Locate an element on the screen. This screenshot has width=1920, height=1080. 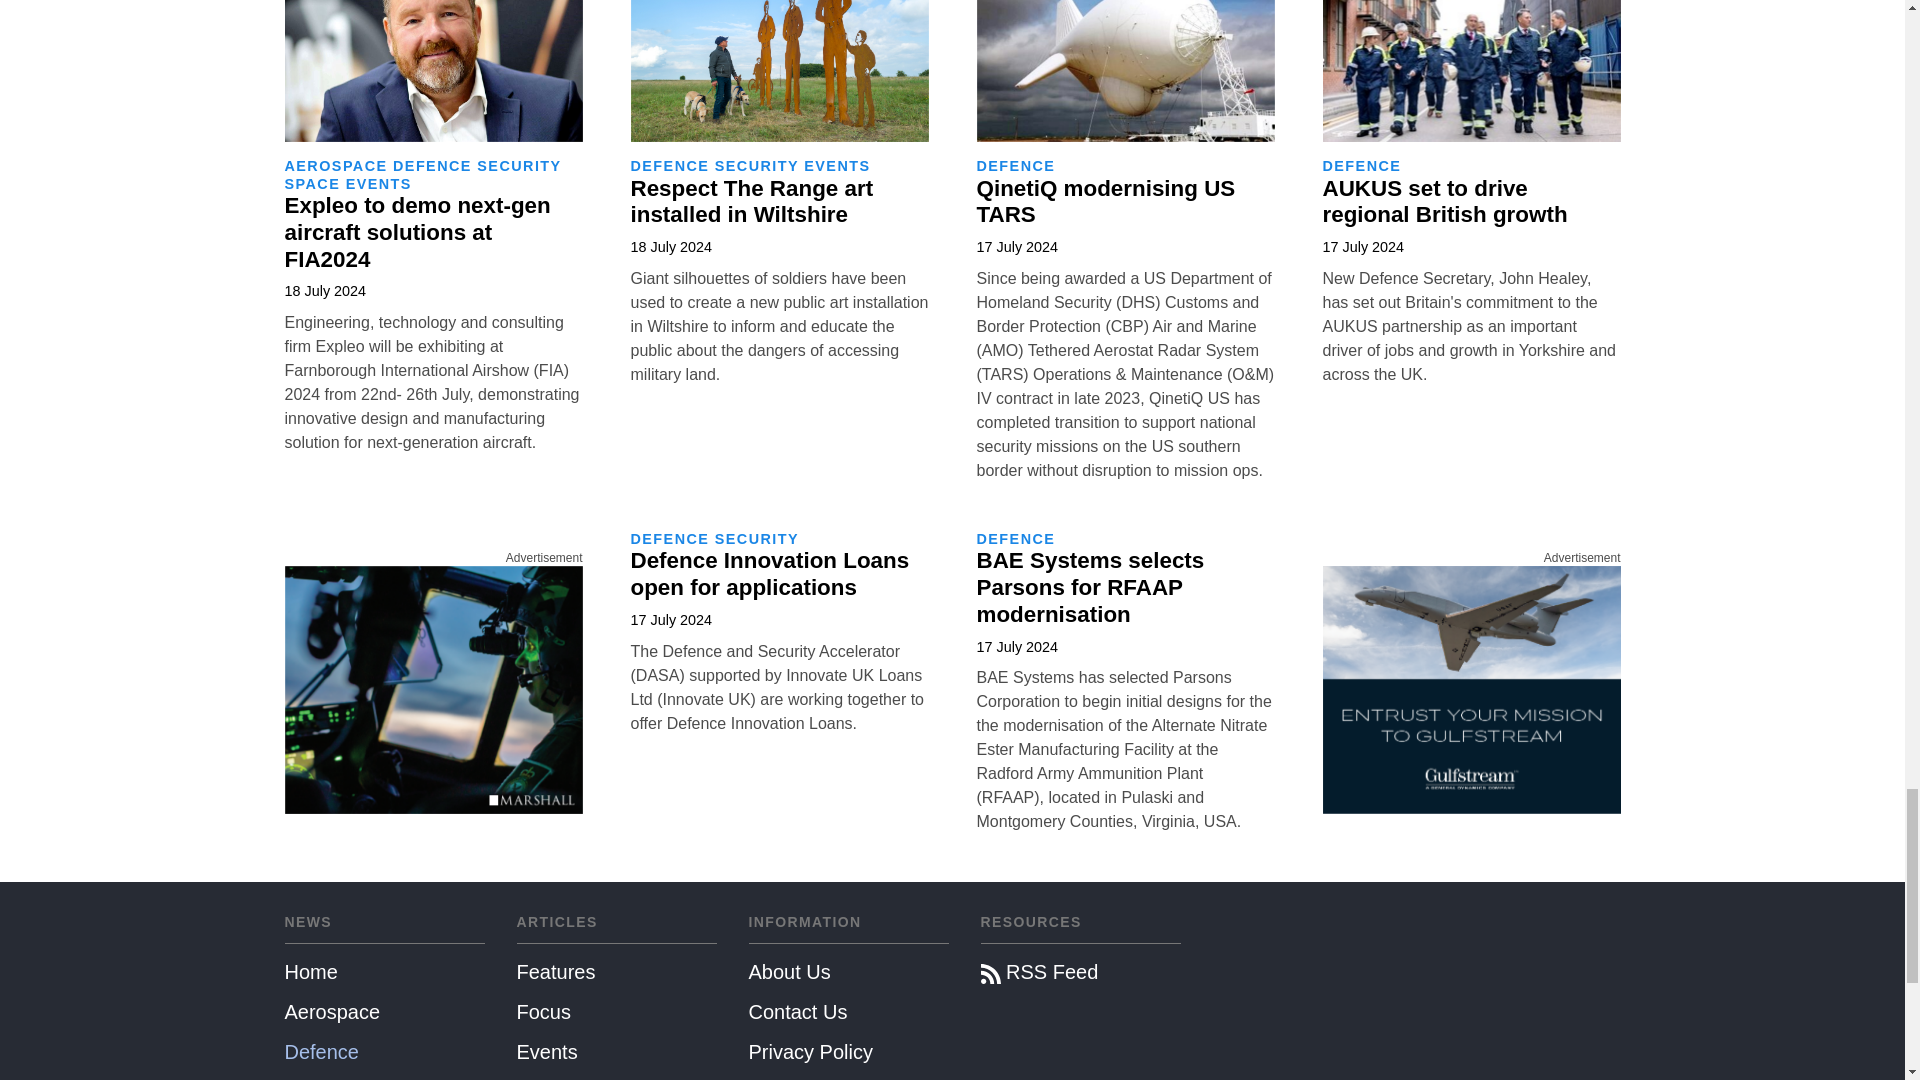
Marshall RT is located at coordinates (432, 690).